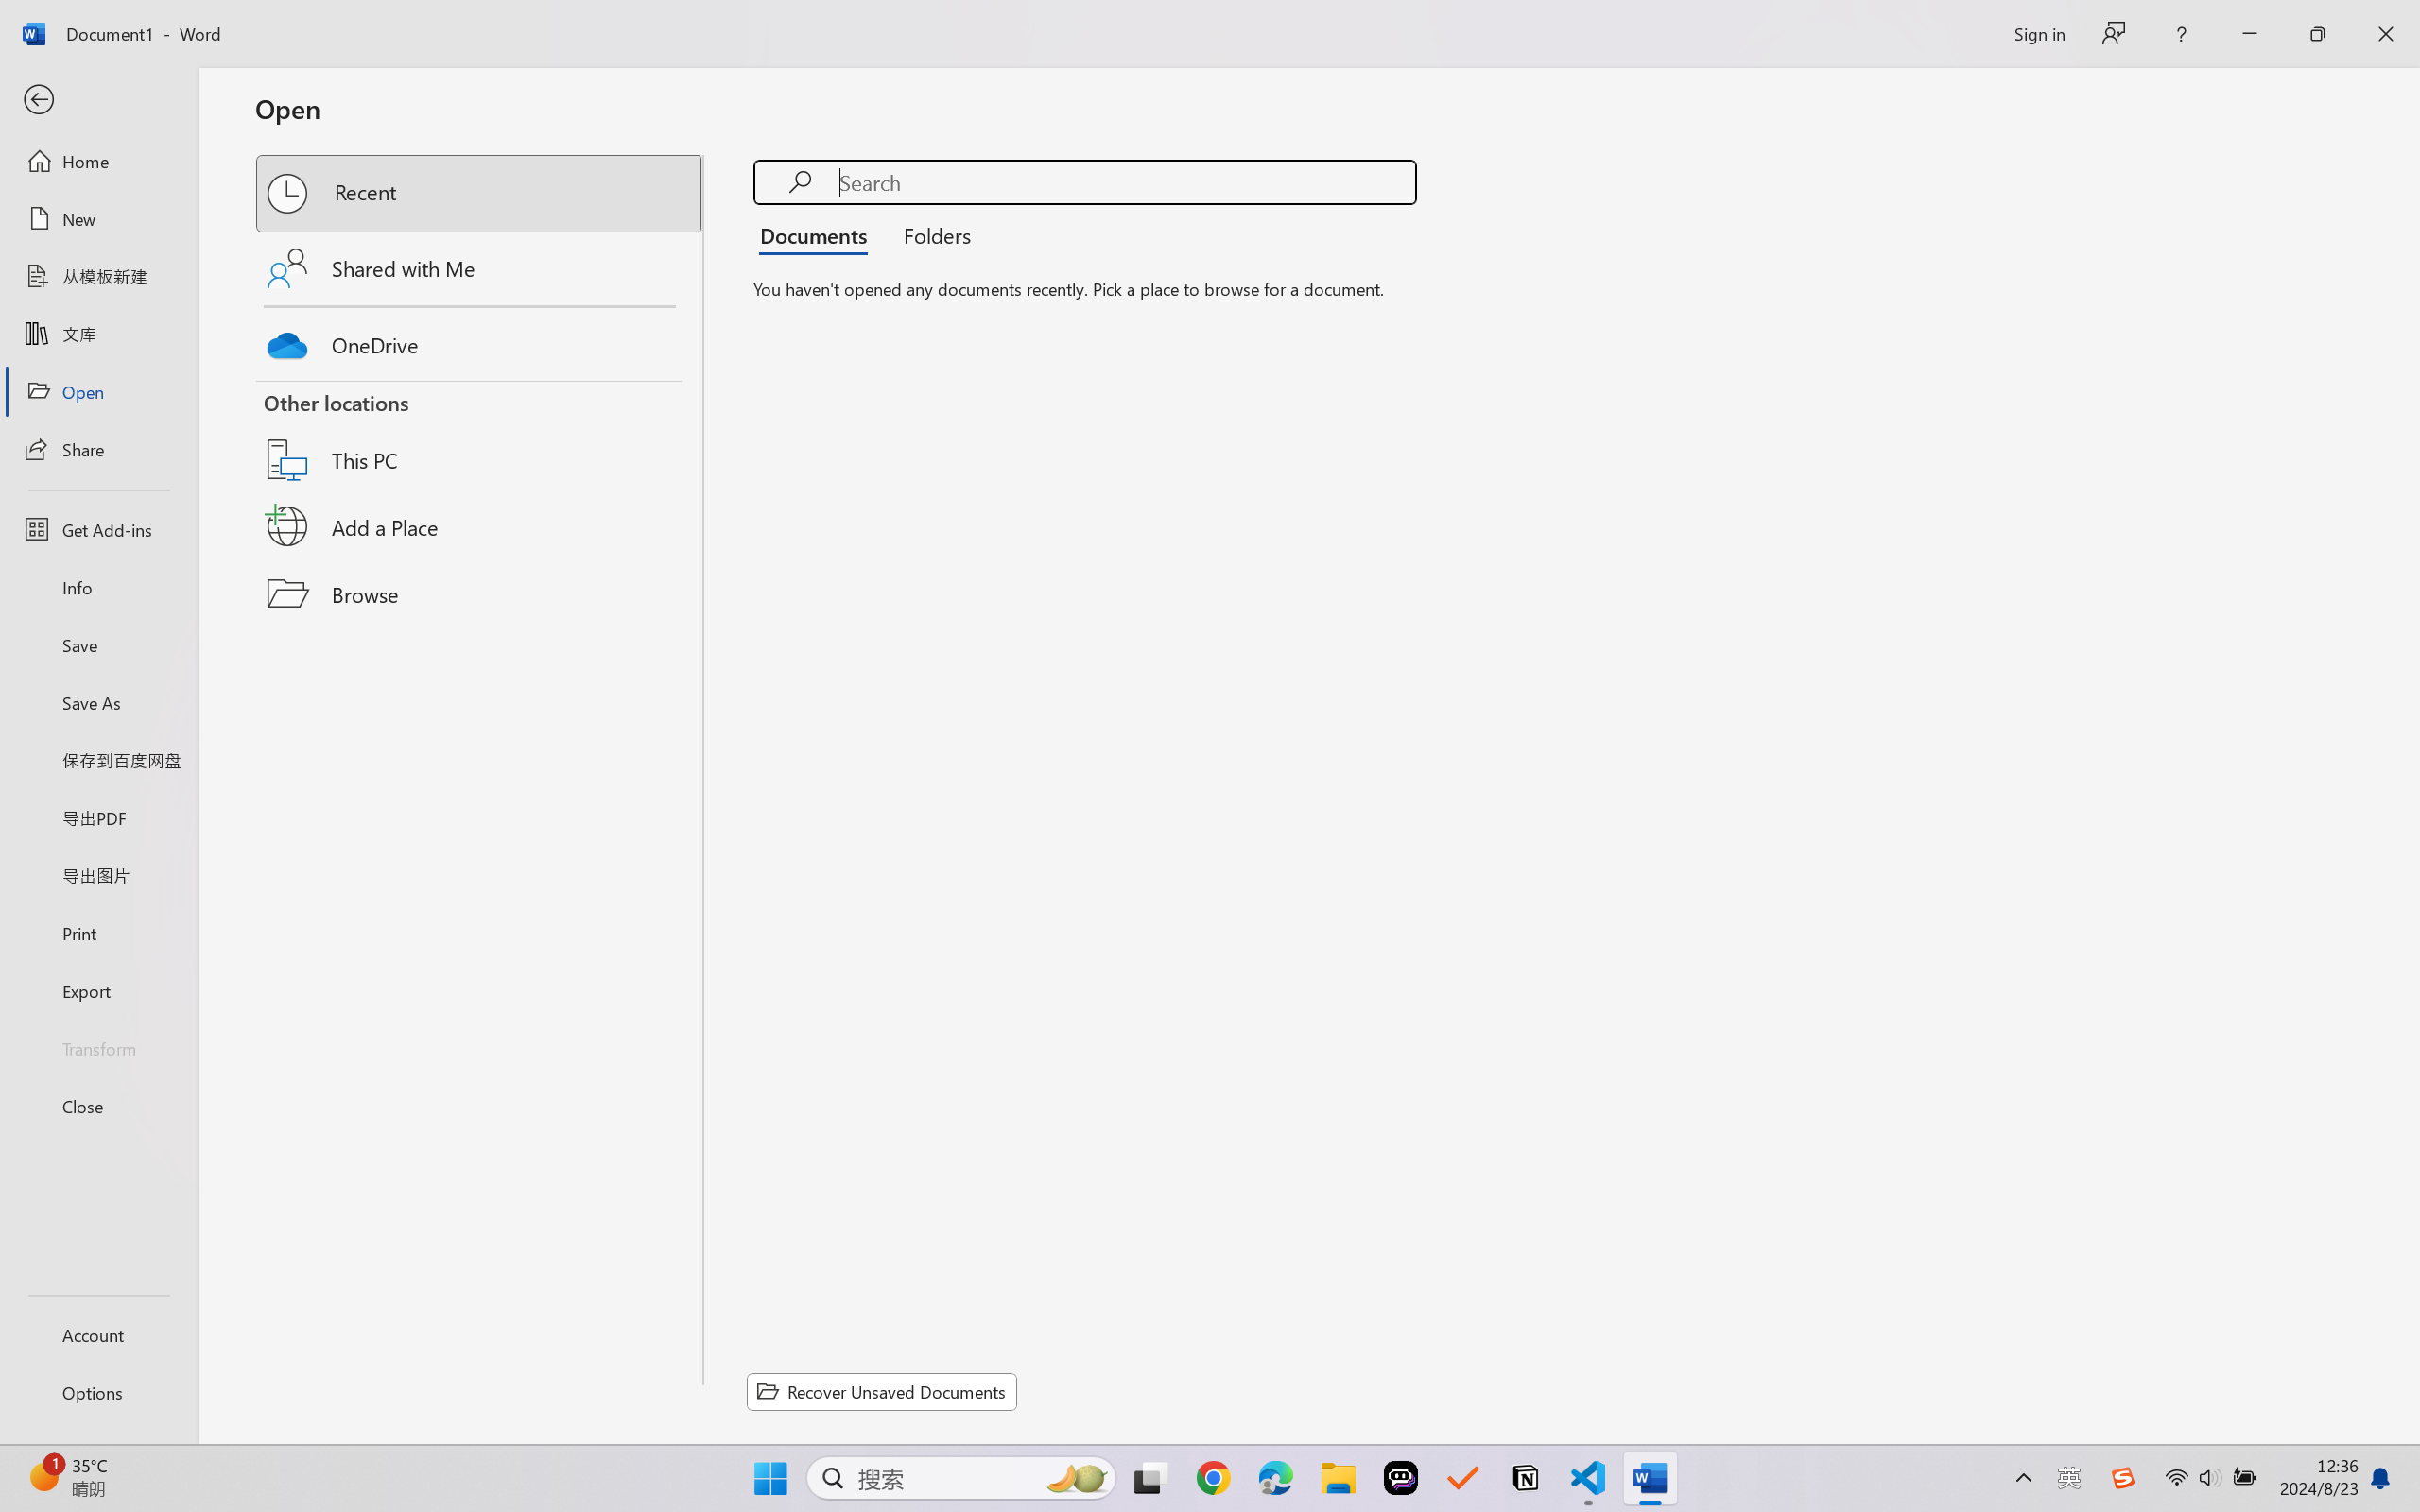  What do you see at coordinates (480, 268) in the screenshot?
I see `Shared with Me` at bounding box center [480, 268].